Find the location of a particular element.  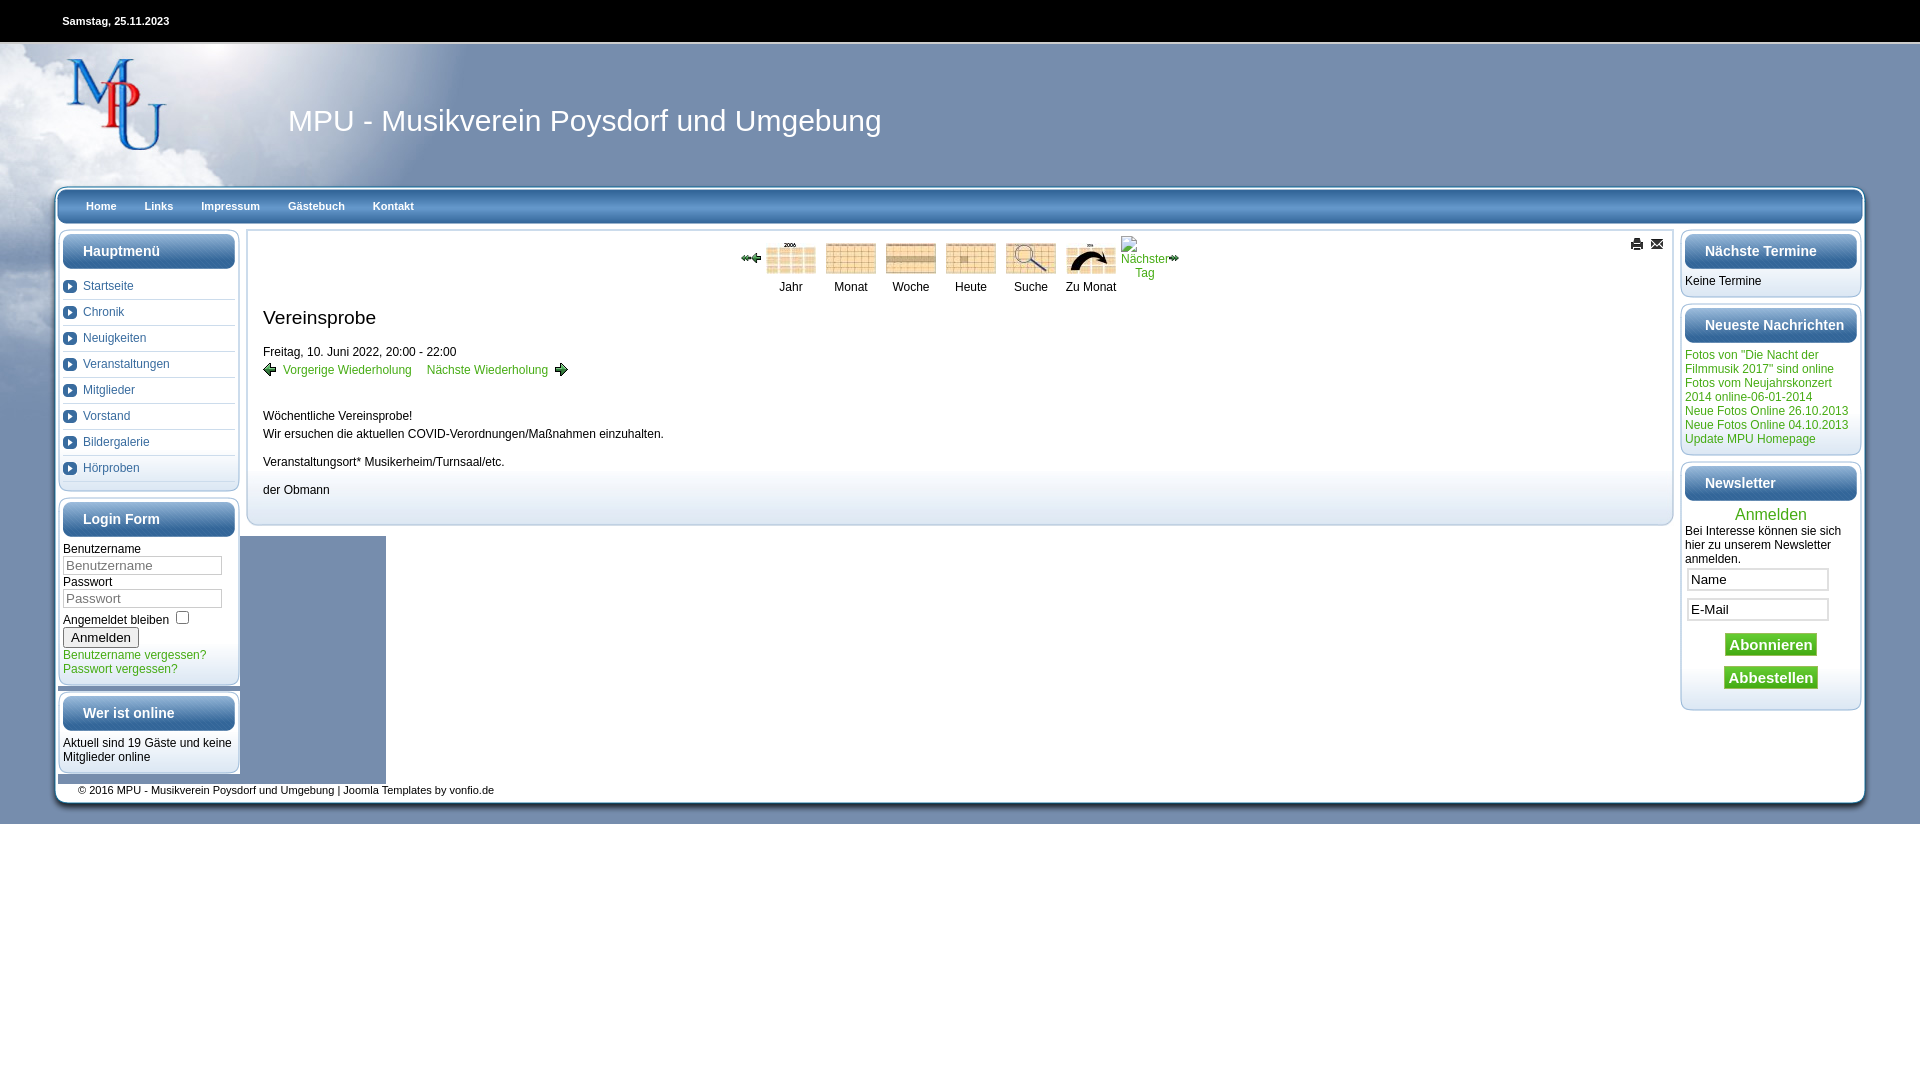

Links is located at coordinates (160, 206).